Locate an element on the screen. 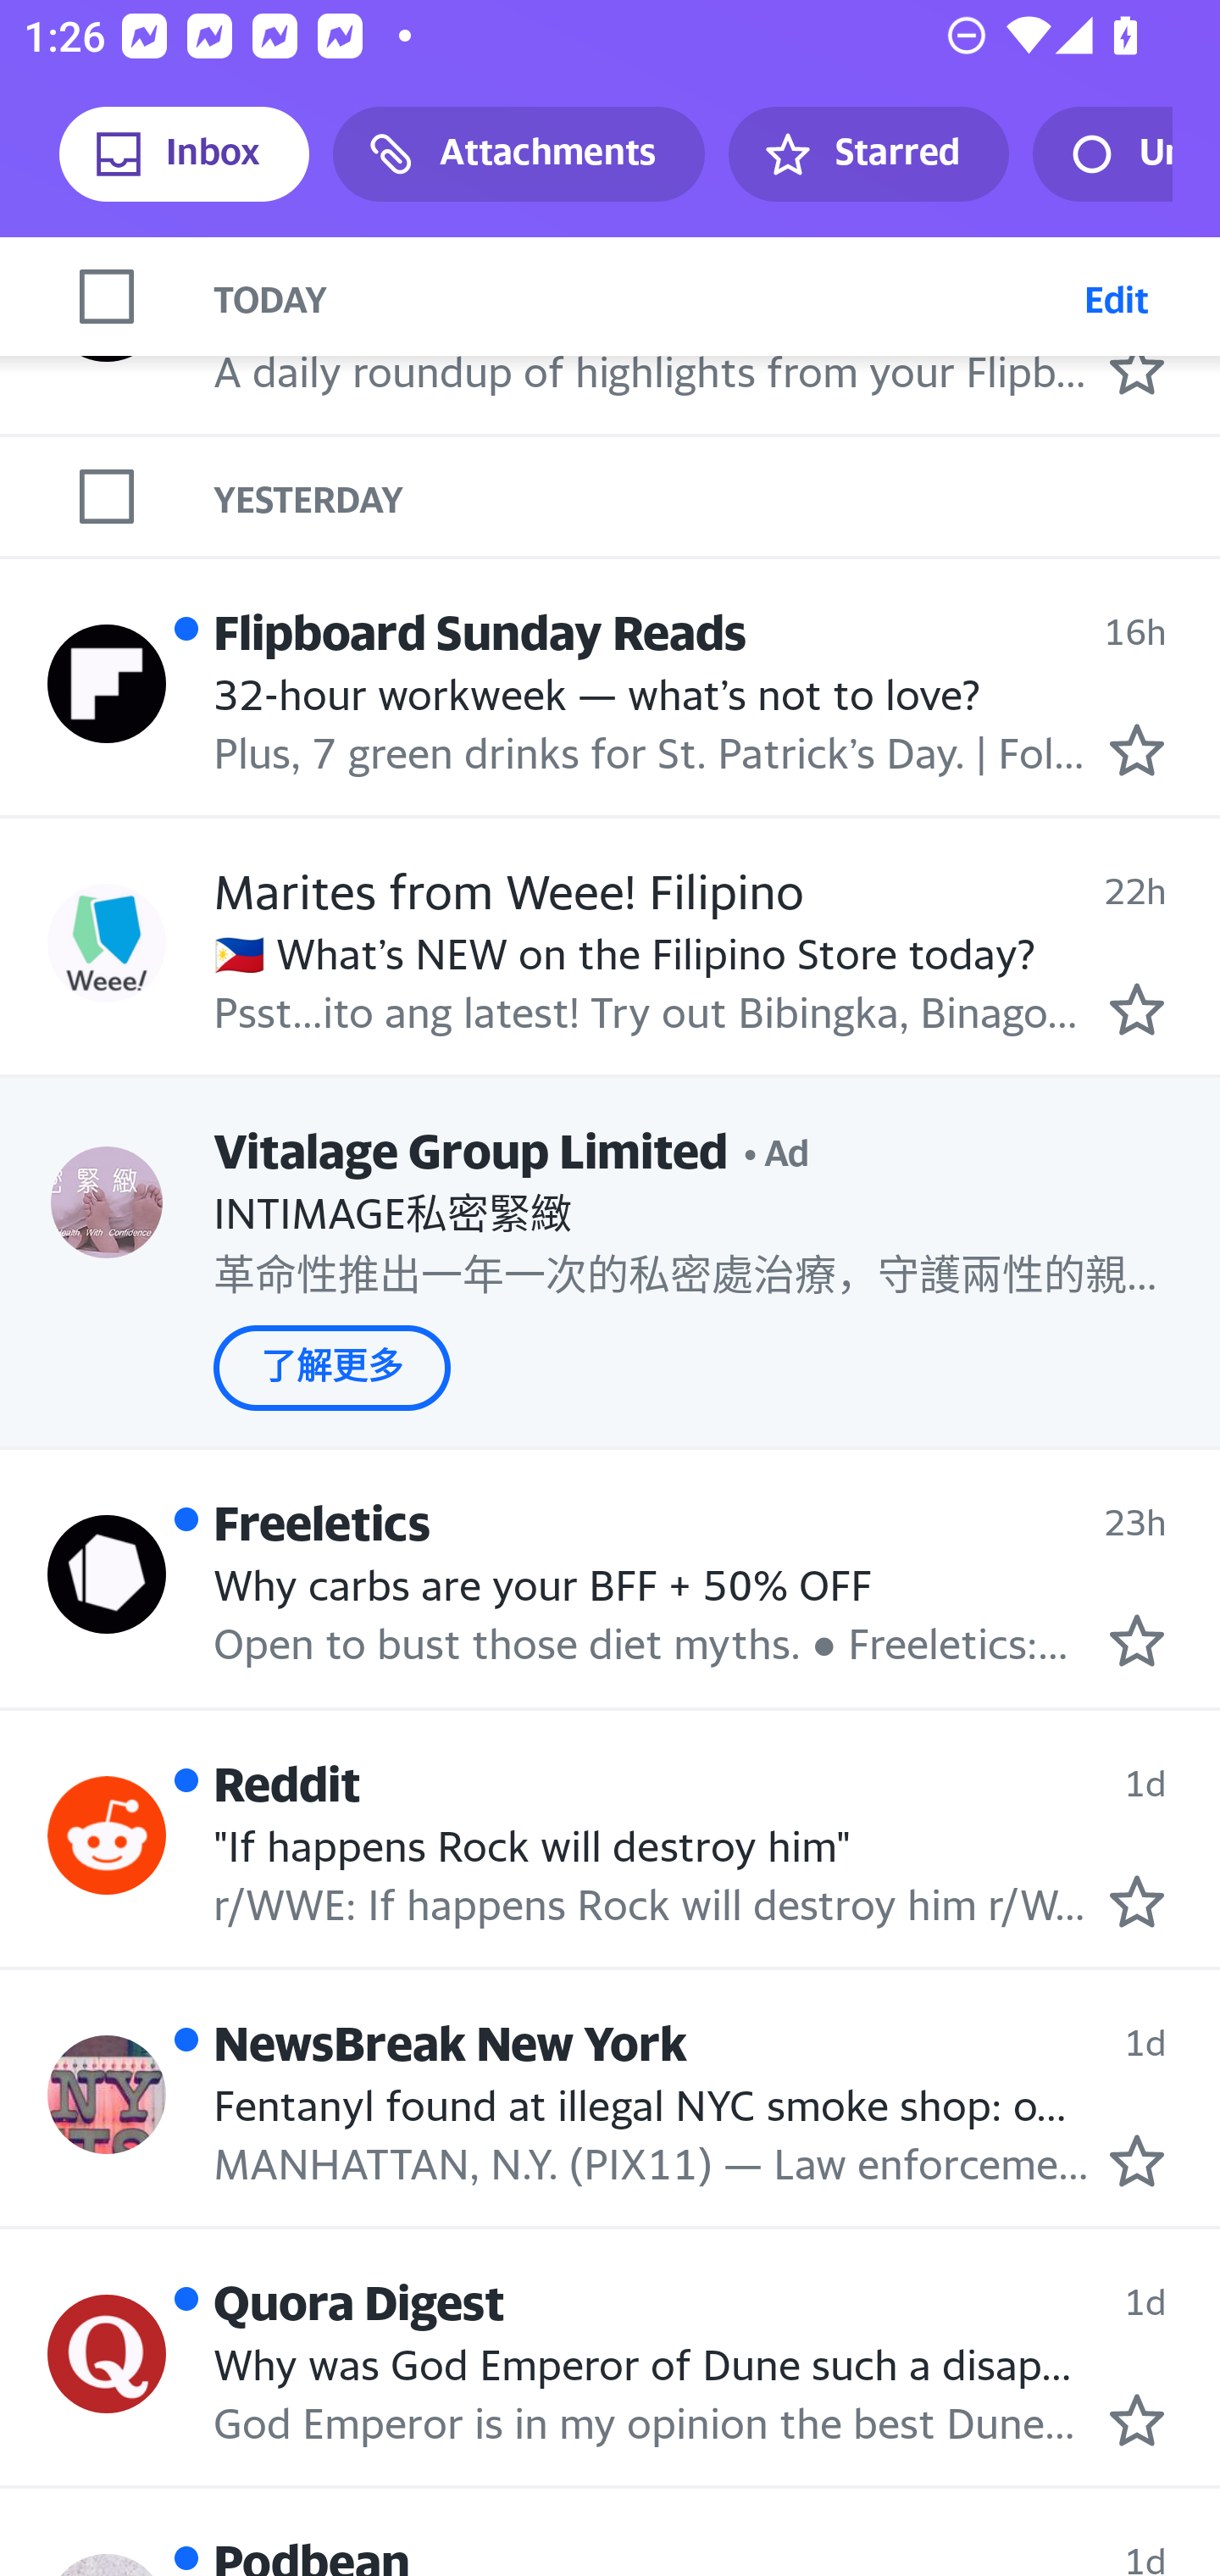 The width and height of the screenshot is (1220, 2576). Profile
Flipboard is located at coordinates (107, 301).